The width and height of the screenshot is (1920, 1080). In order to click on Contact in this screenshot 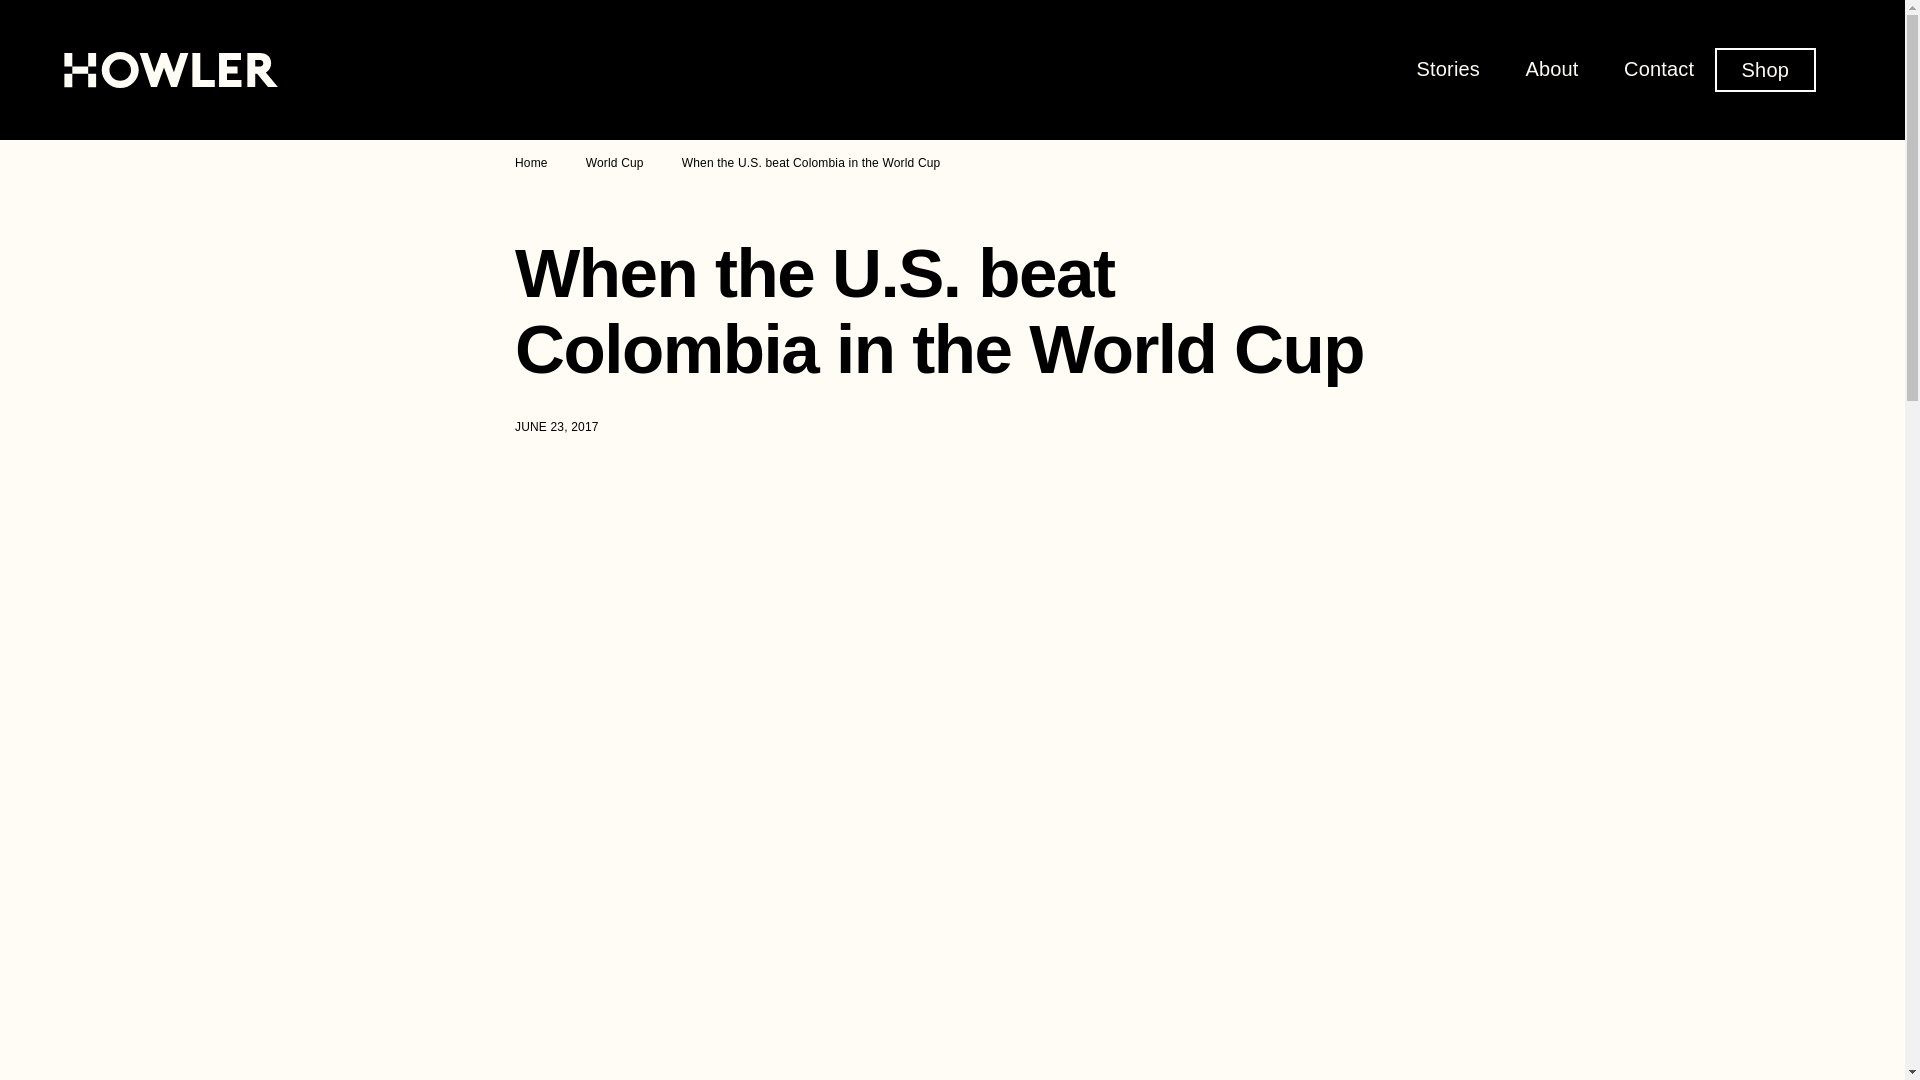, I will do `click(1658, 68)`.